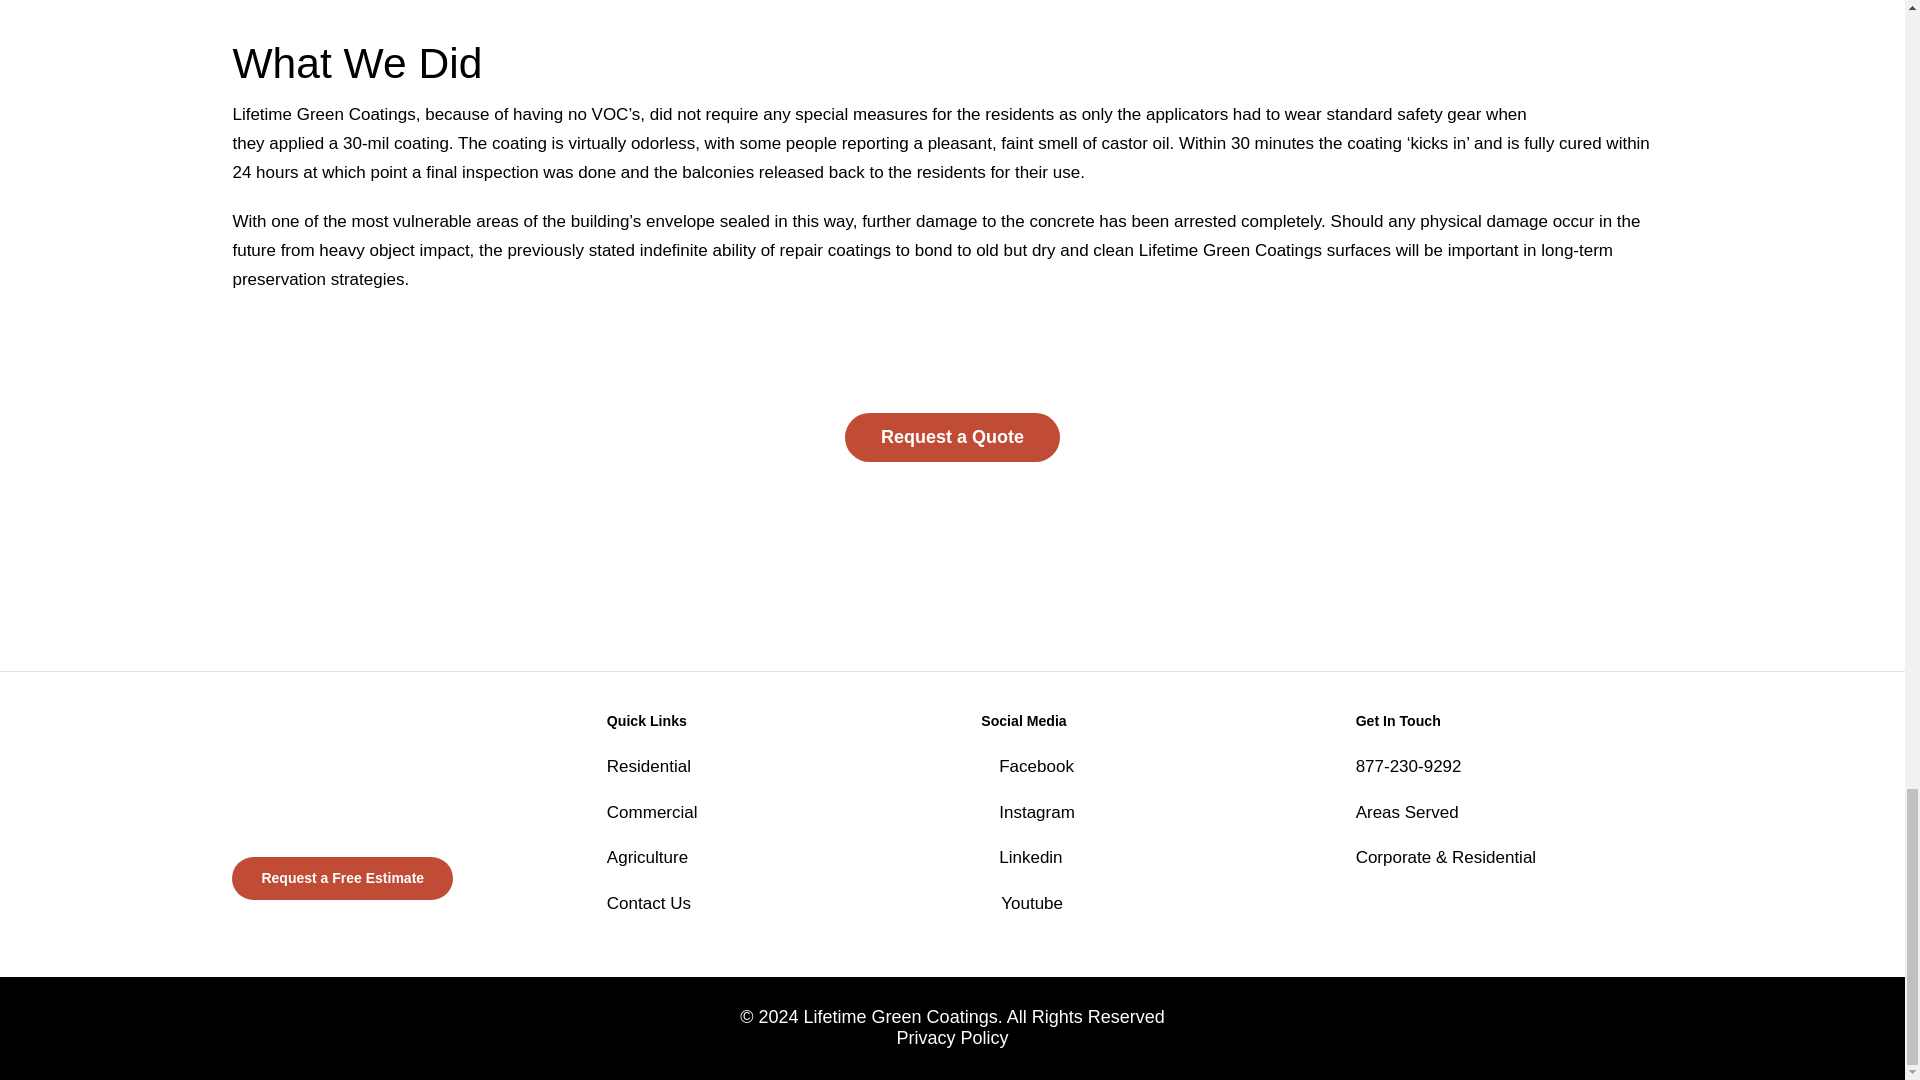 This screenshot has height=1080, width=1920. I want to click on C 98 Apartment Hallways 5, so click(990, 852).